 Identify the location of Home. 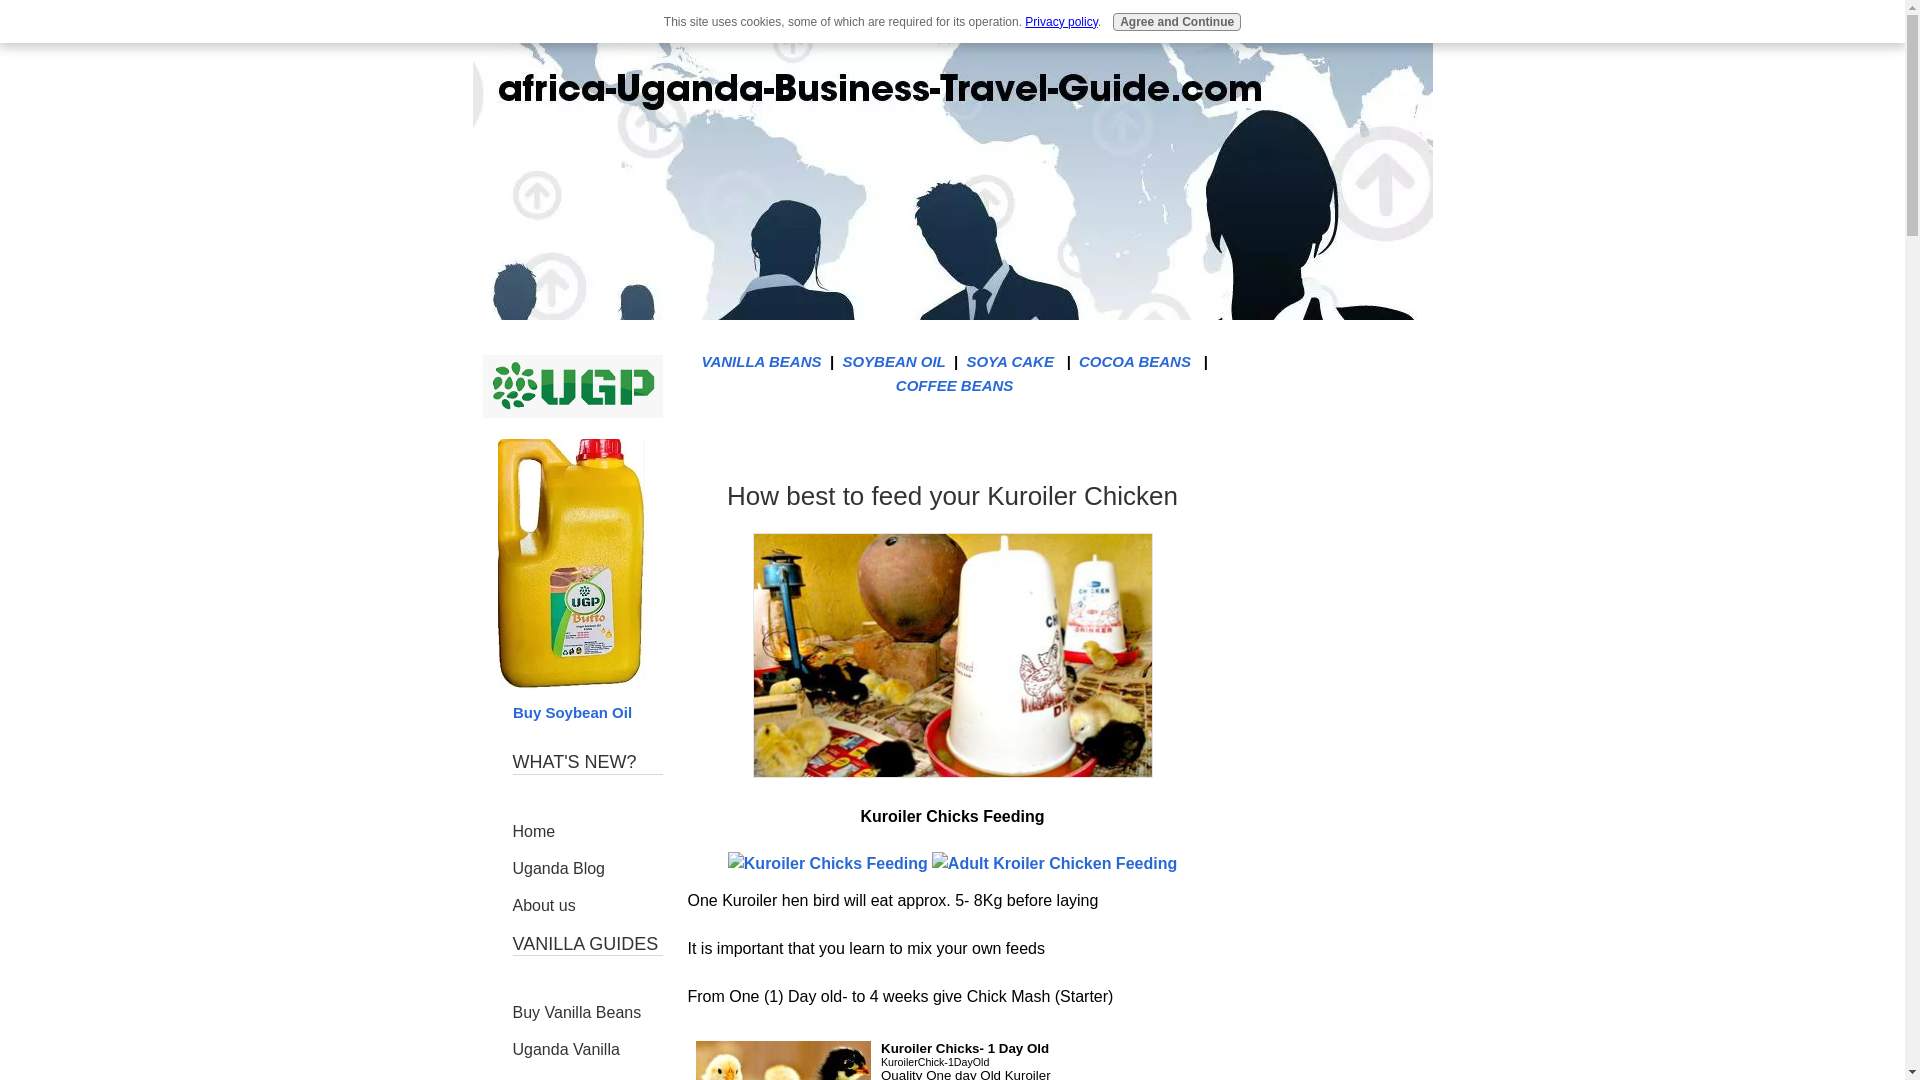
(587, 832).